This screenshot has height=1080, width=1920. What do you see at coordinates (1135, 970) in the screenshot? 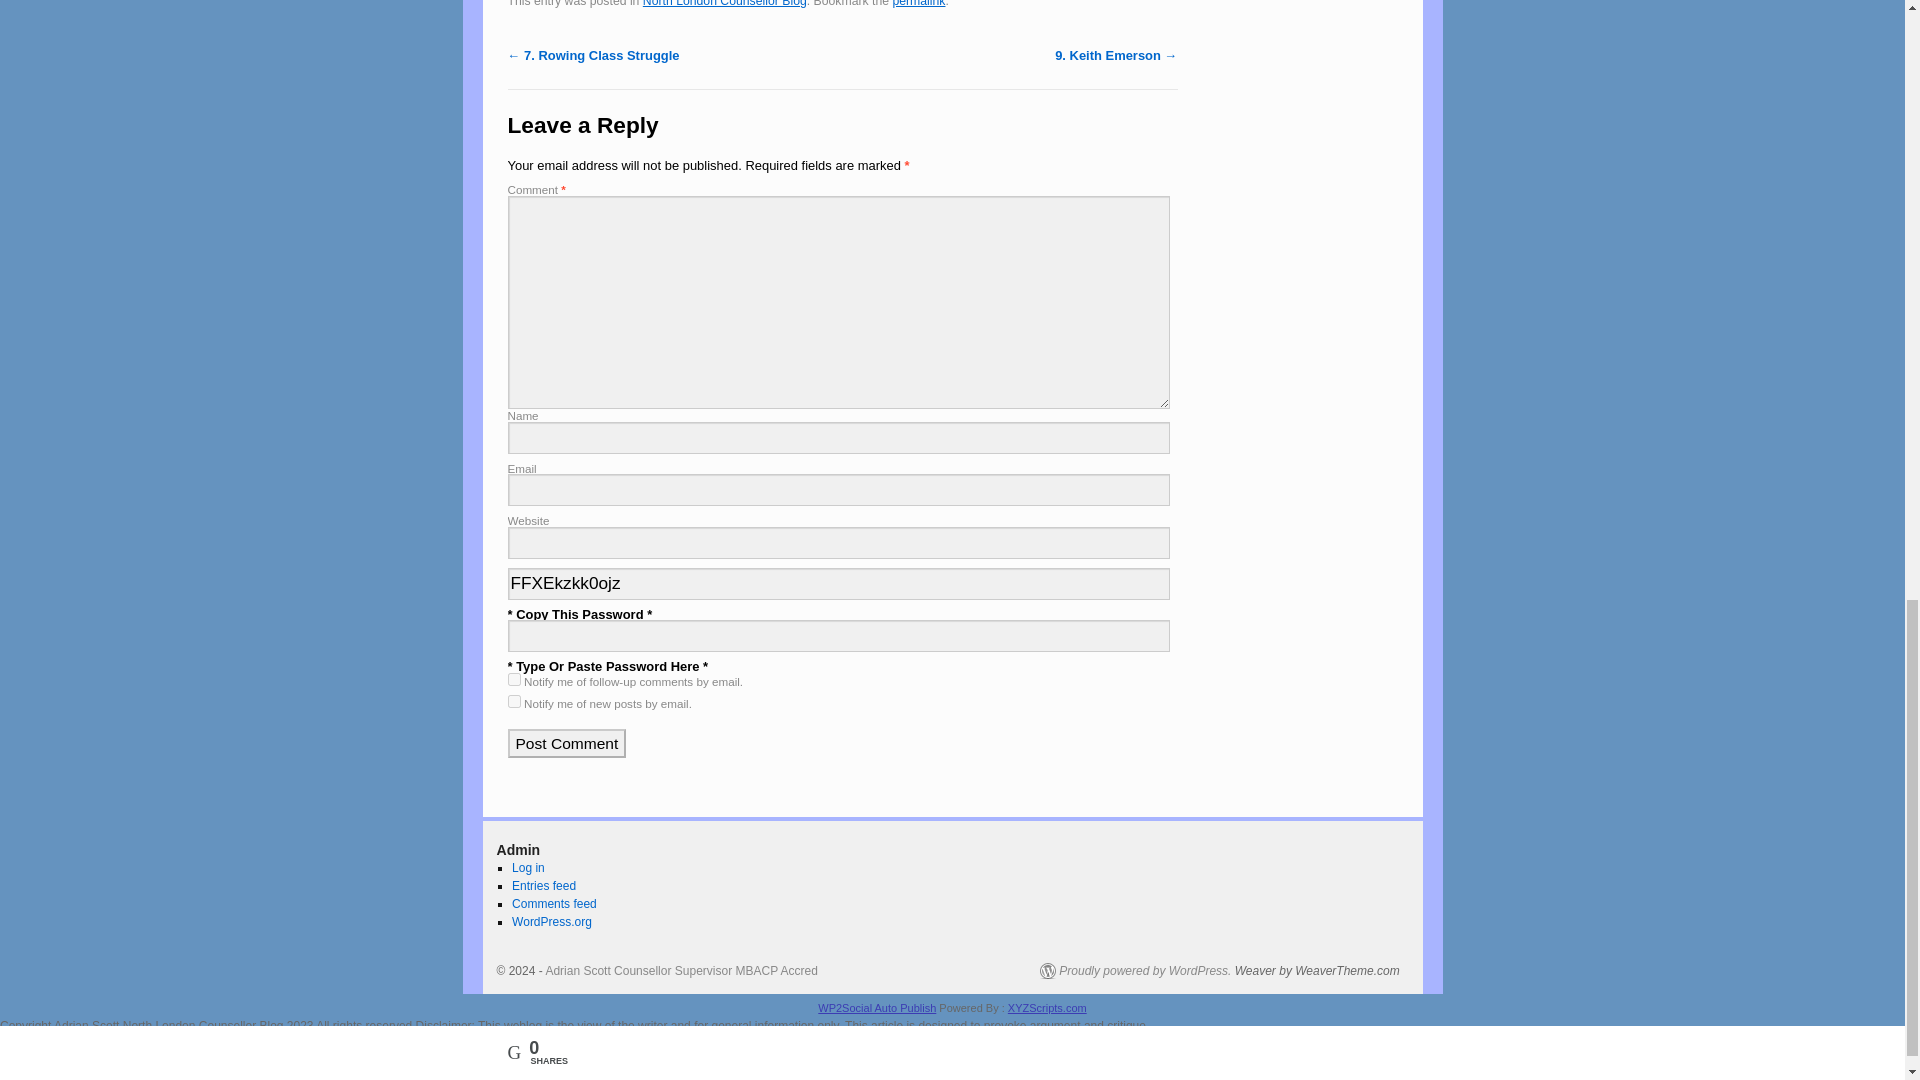
I see `Semantic Personal Publishing Platform` at bounding box center [1135, 970].